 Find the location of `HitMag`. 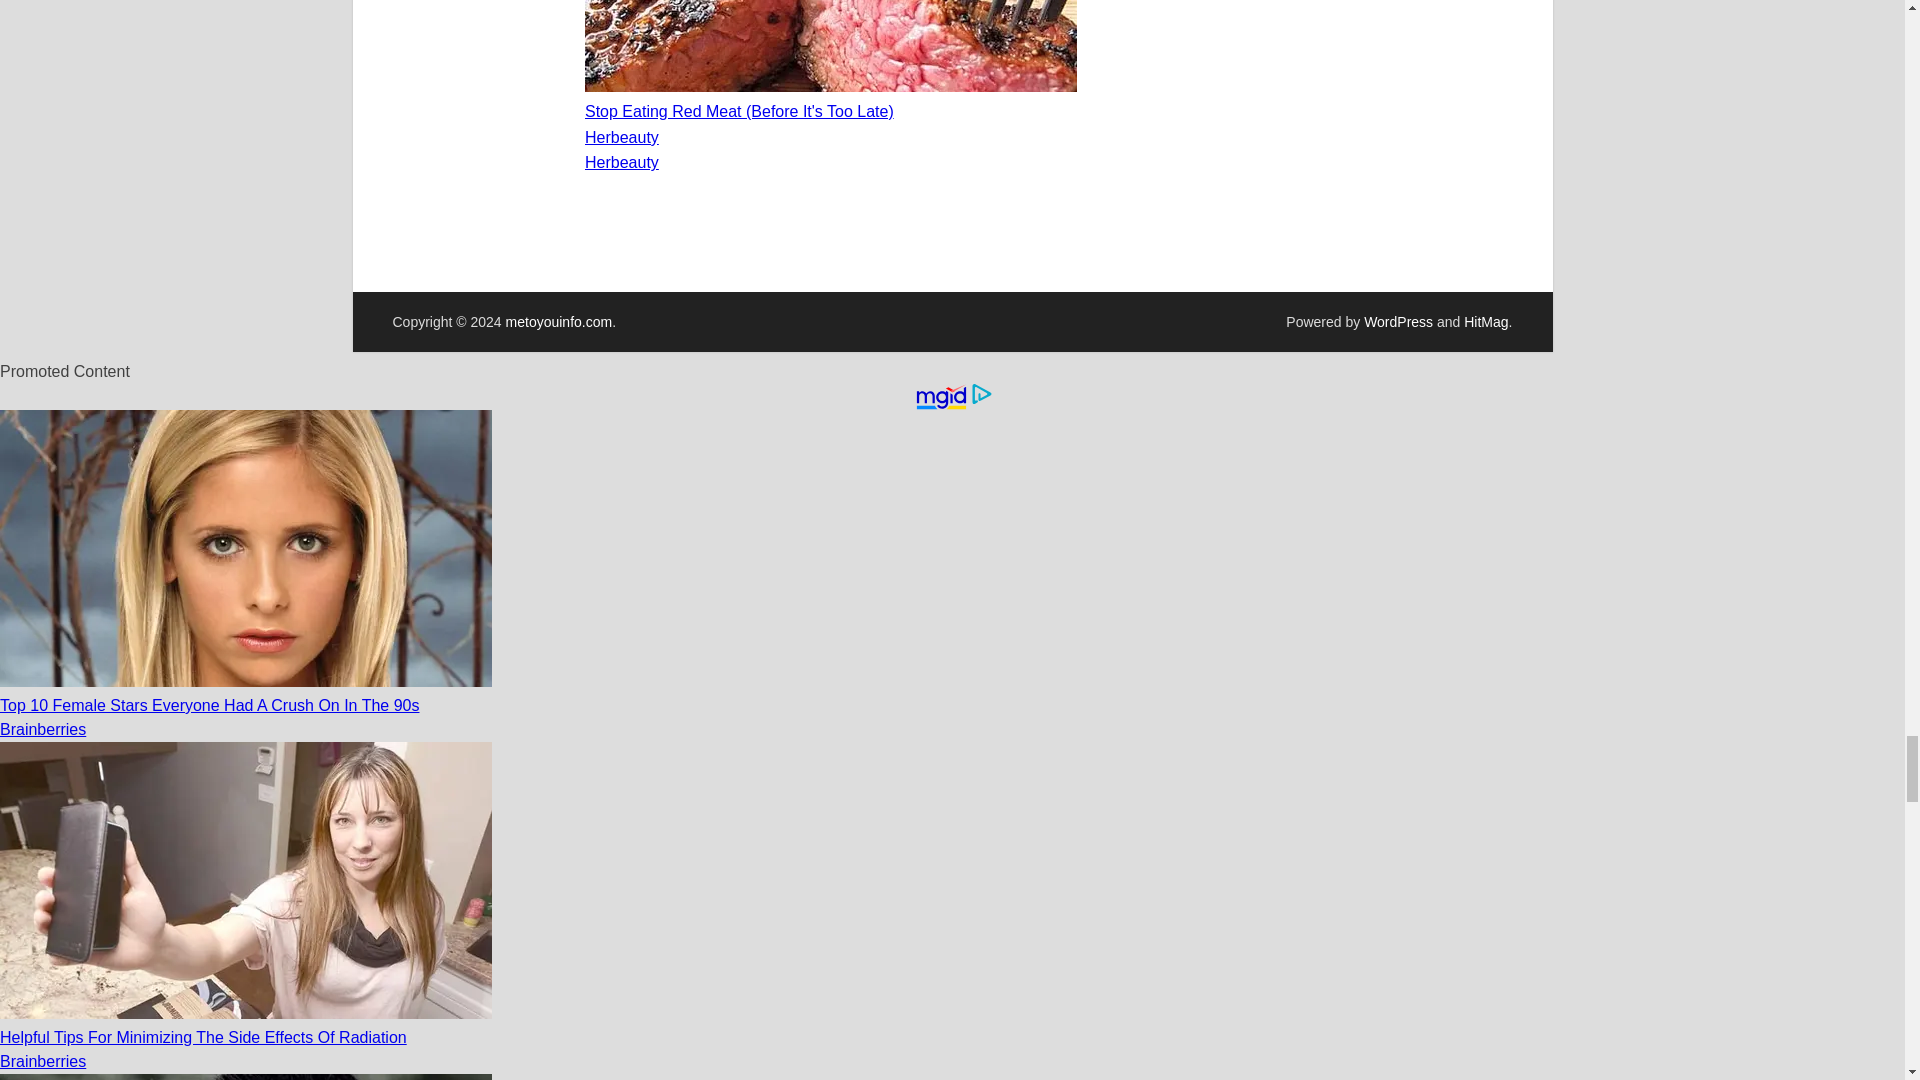

HitMag is located at coordinates (1485, 322).